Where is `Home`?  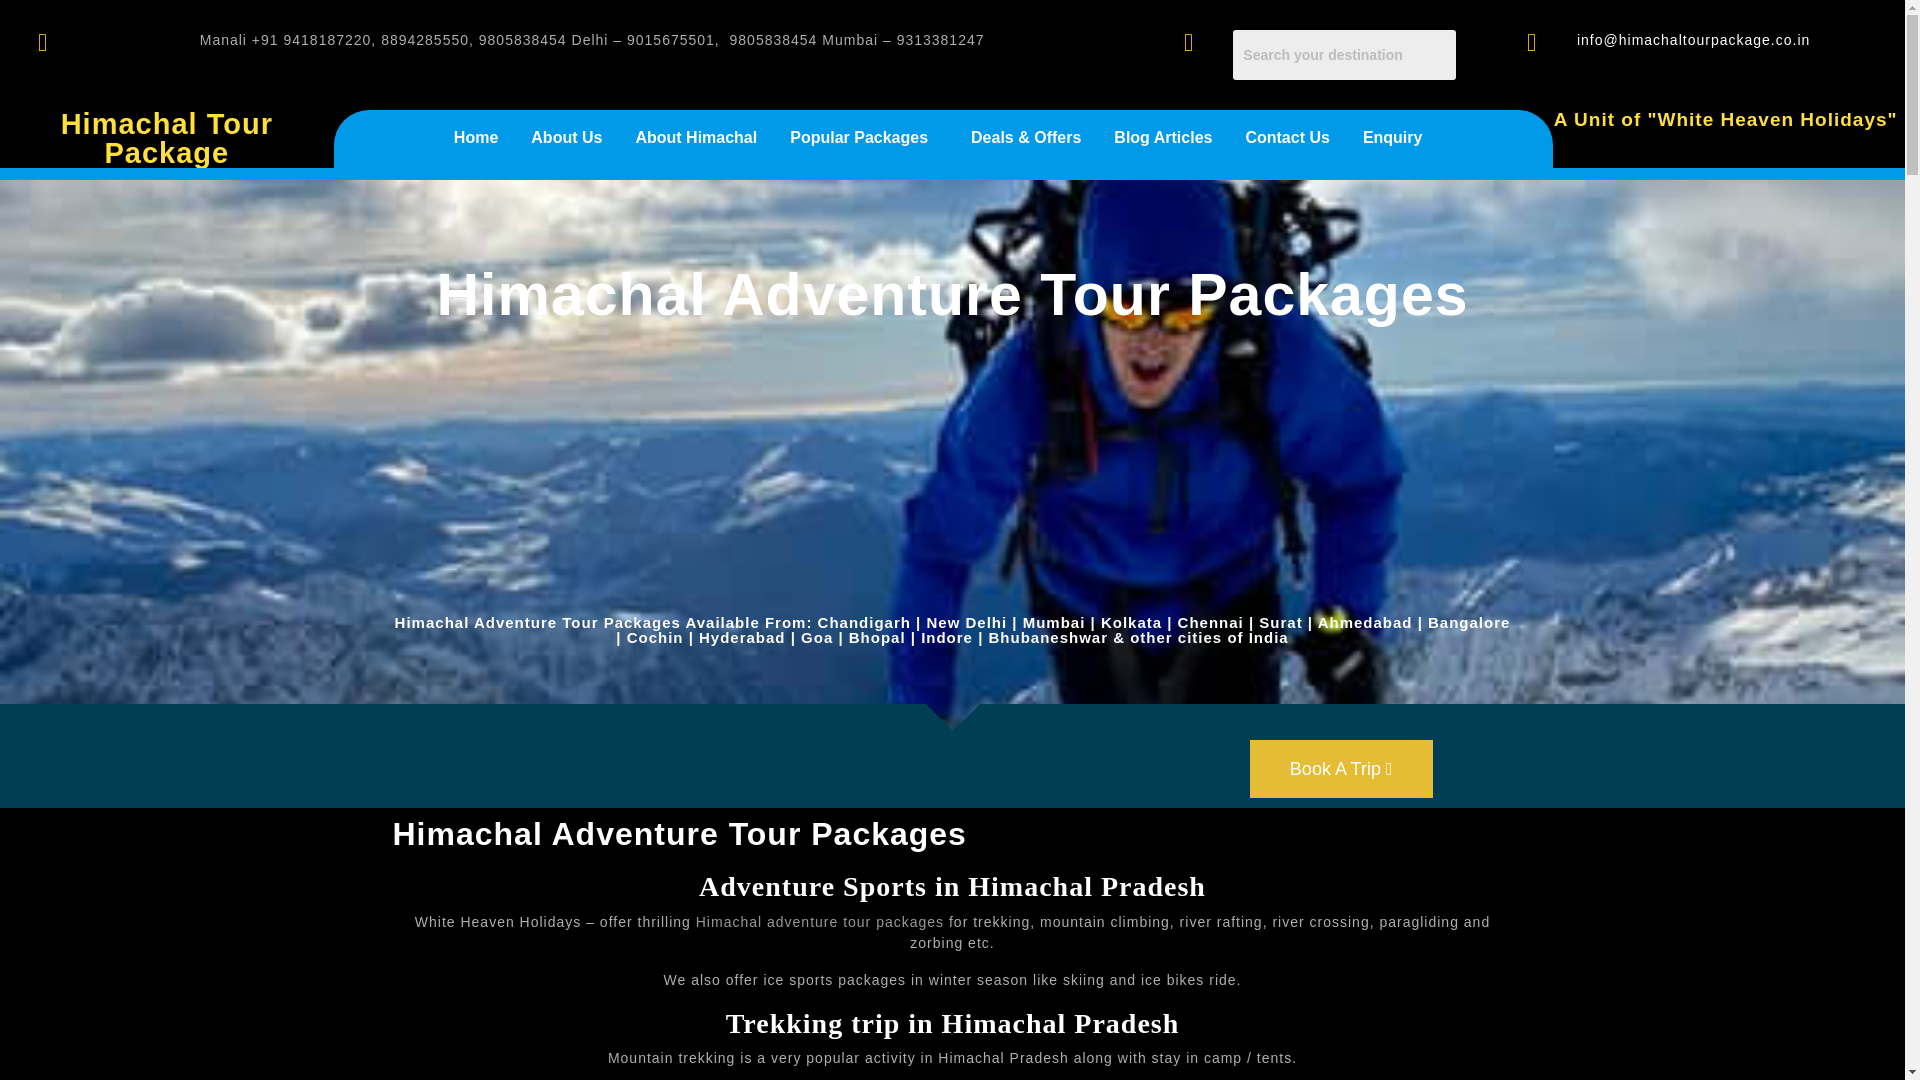 Home is located at coordinates (476, 137).